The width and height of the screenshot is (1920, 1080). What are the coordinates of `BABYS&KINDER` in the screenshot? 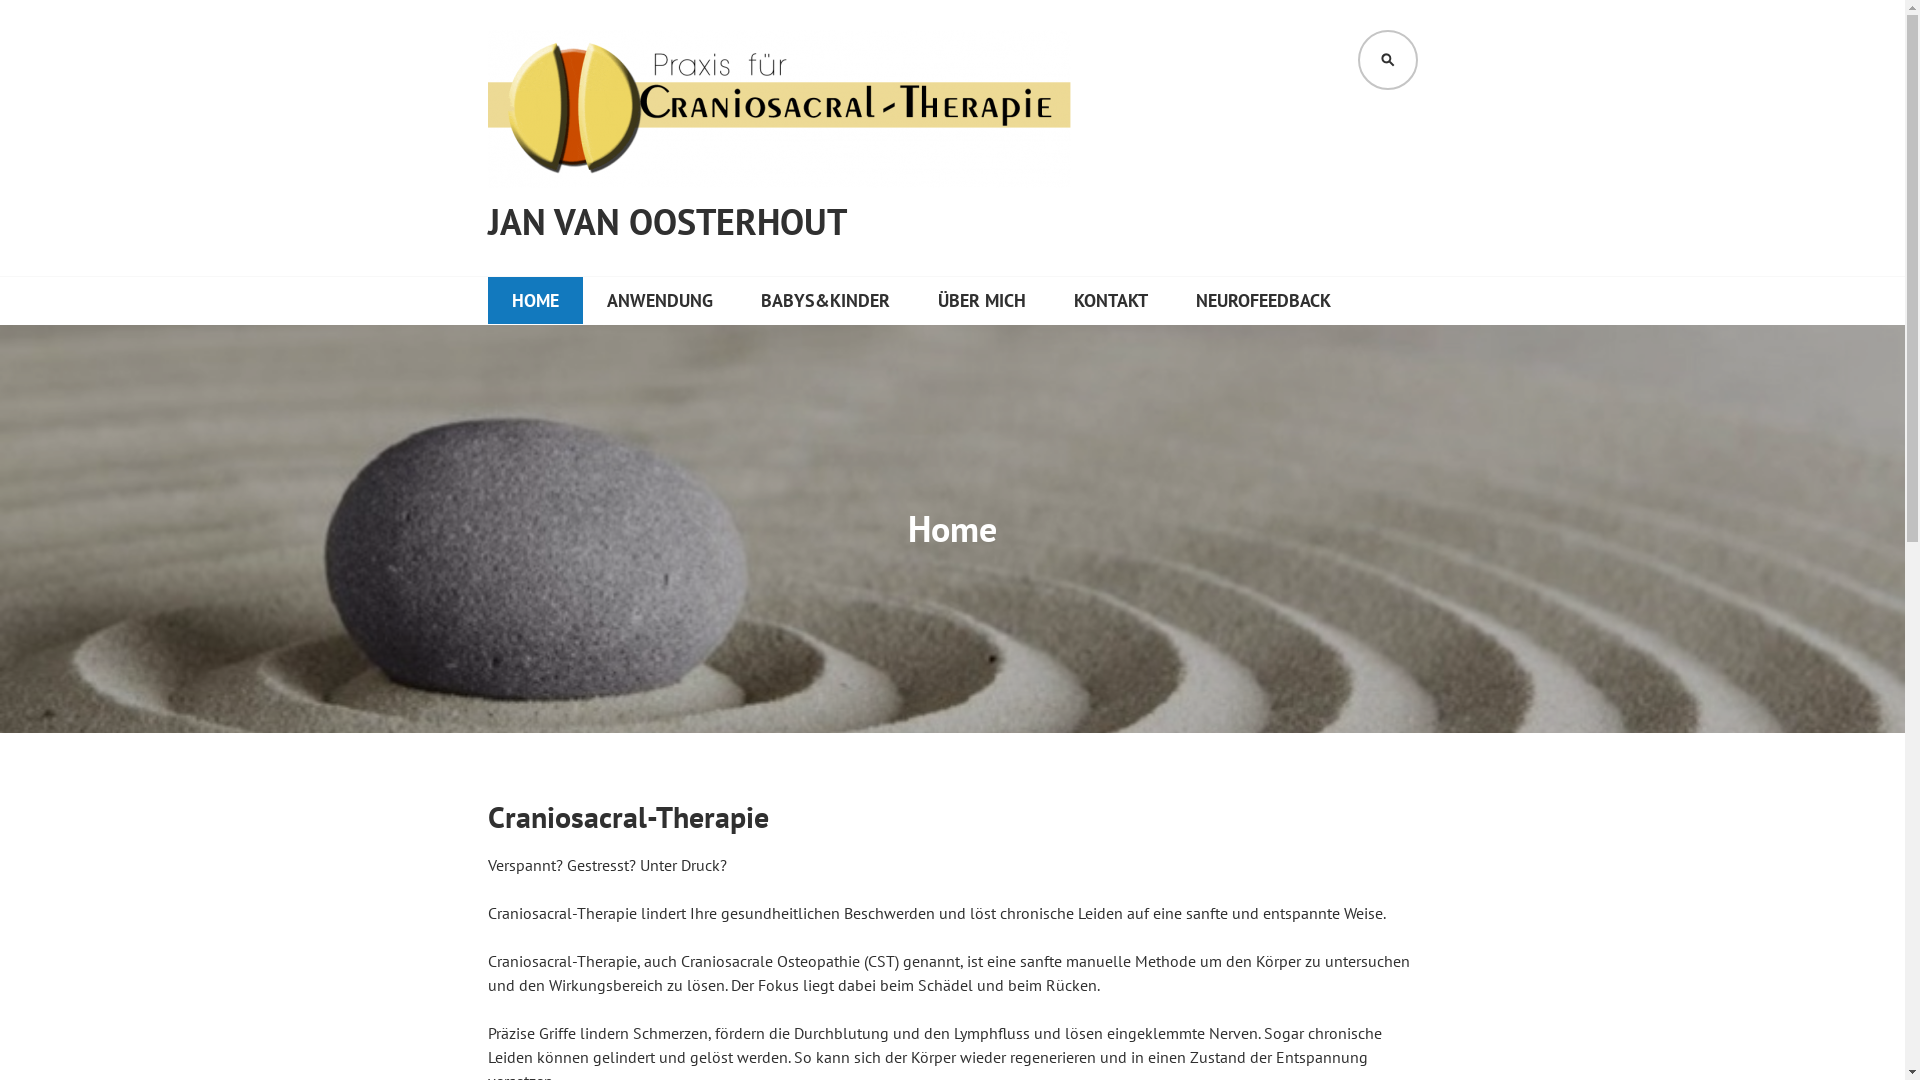 It's located at (824, 301).